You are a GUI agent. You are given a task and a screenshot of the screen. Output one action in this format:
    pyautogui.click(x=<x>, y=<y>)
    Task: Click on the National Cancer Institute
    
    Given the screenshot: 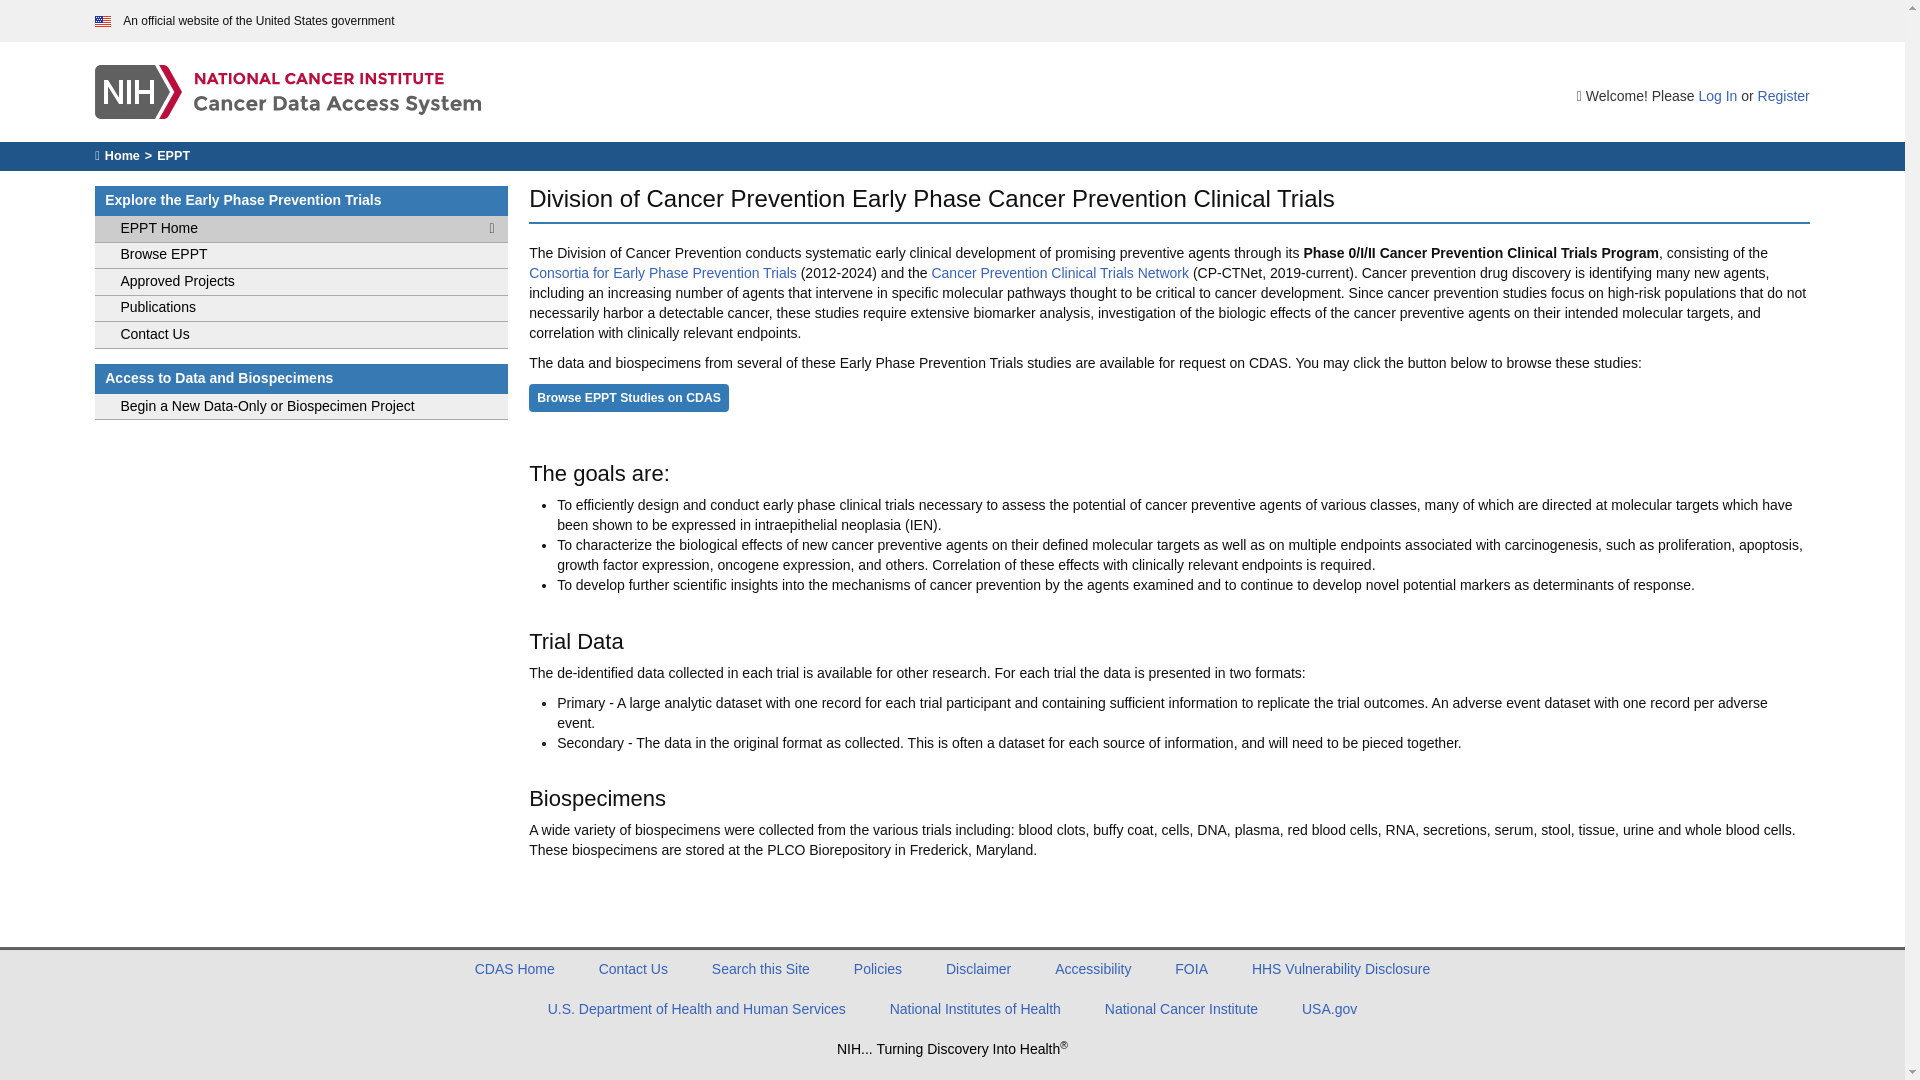 What is the action you would take?
    pyautogui.click(x=1181, y=1009)
    